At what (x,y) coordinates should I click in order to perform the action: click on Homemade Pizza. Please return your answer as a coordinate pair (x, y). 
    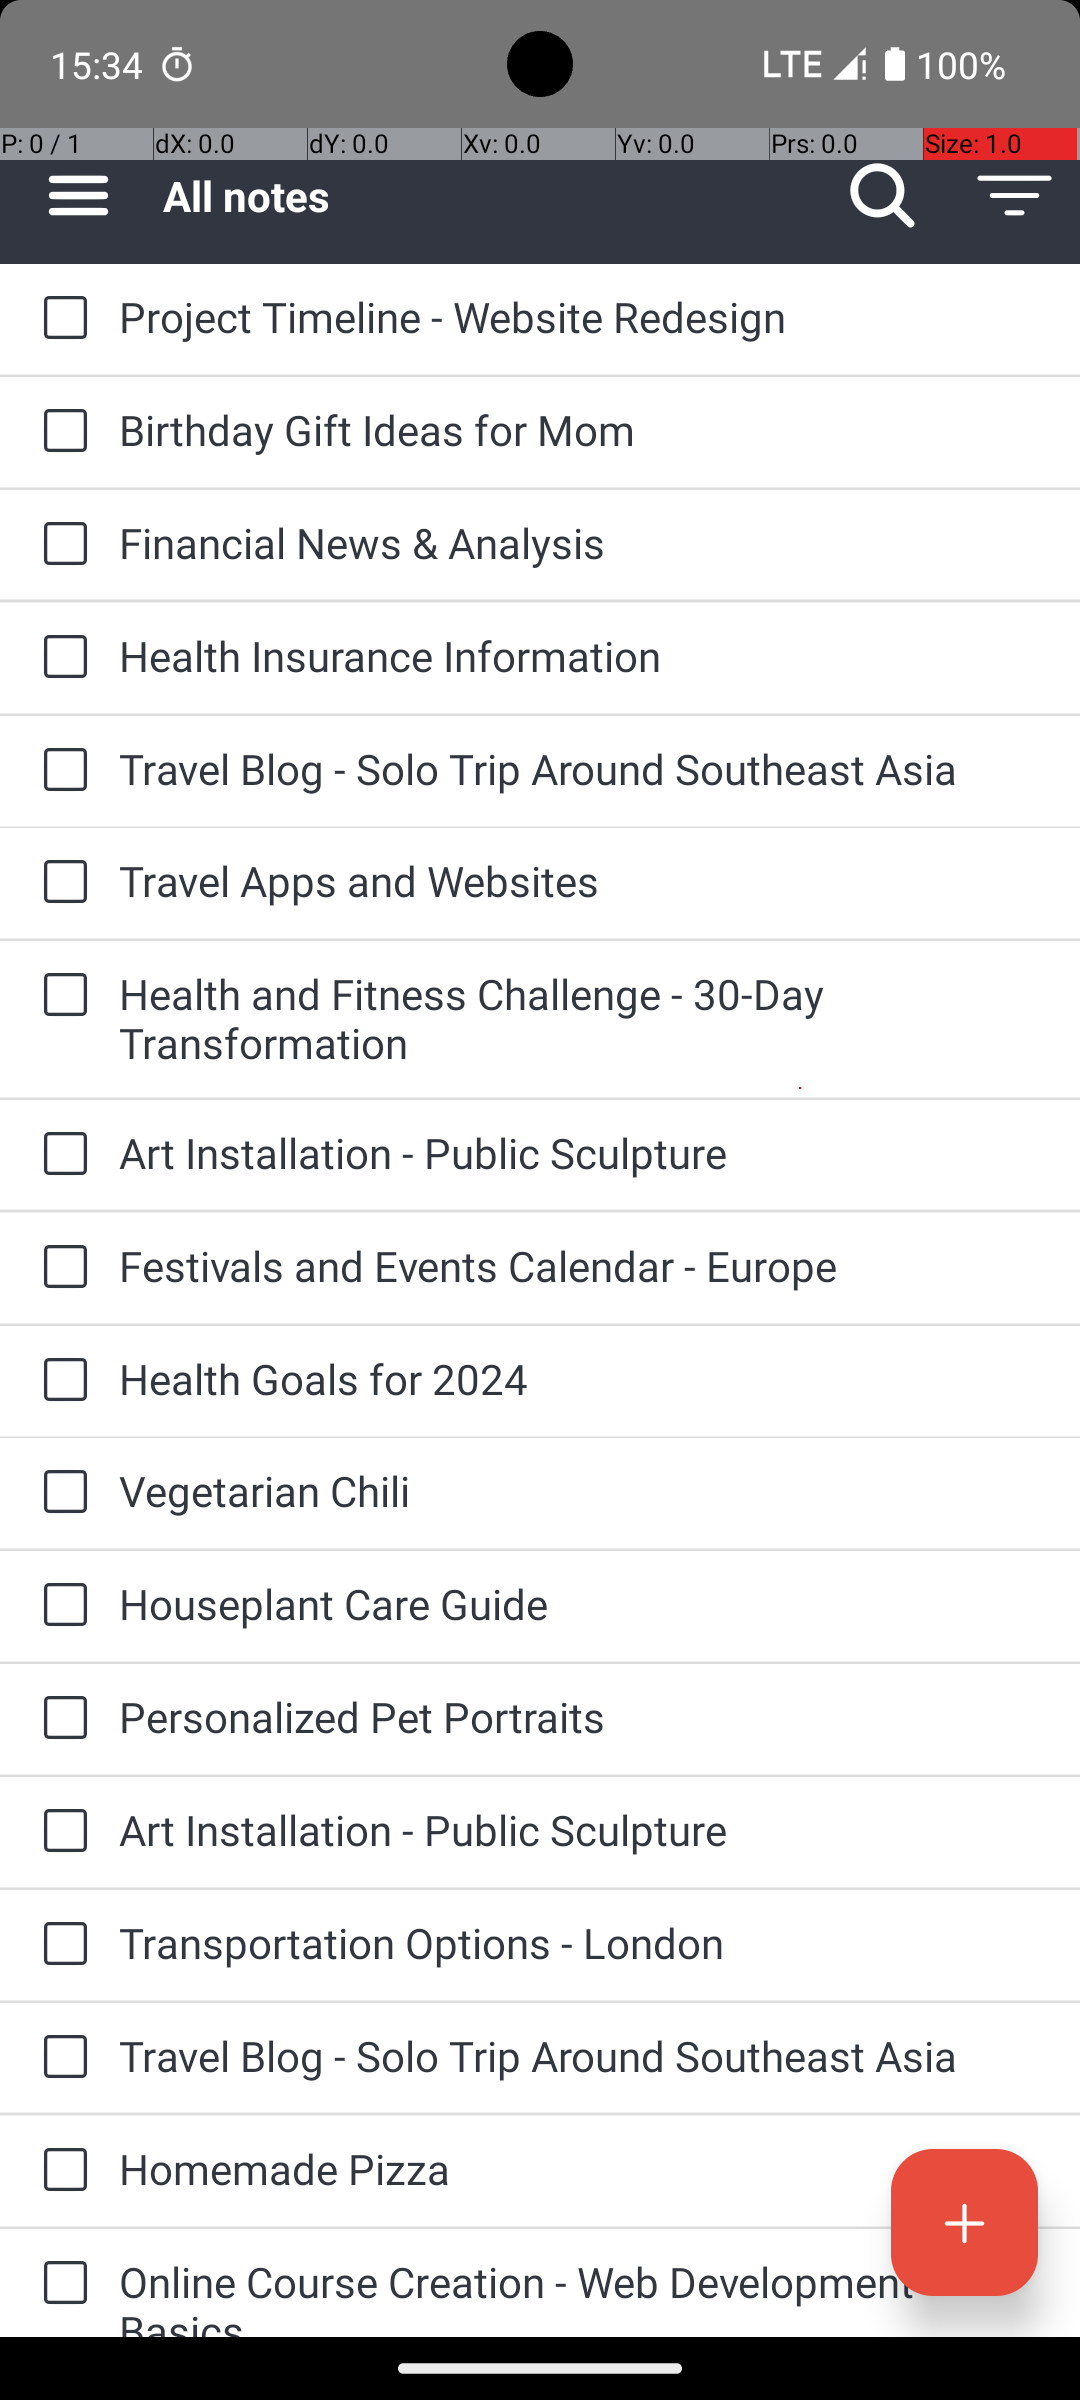
    Looking at the image, I should click on (580, 2168).